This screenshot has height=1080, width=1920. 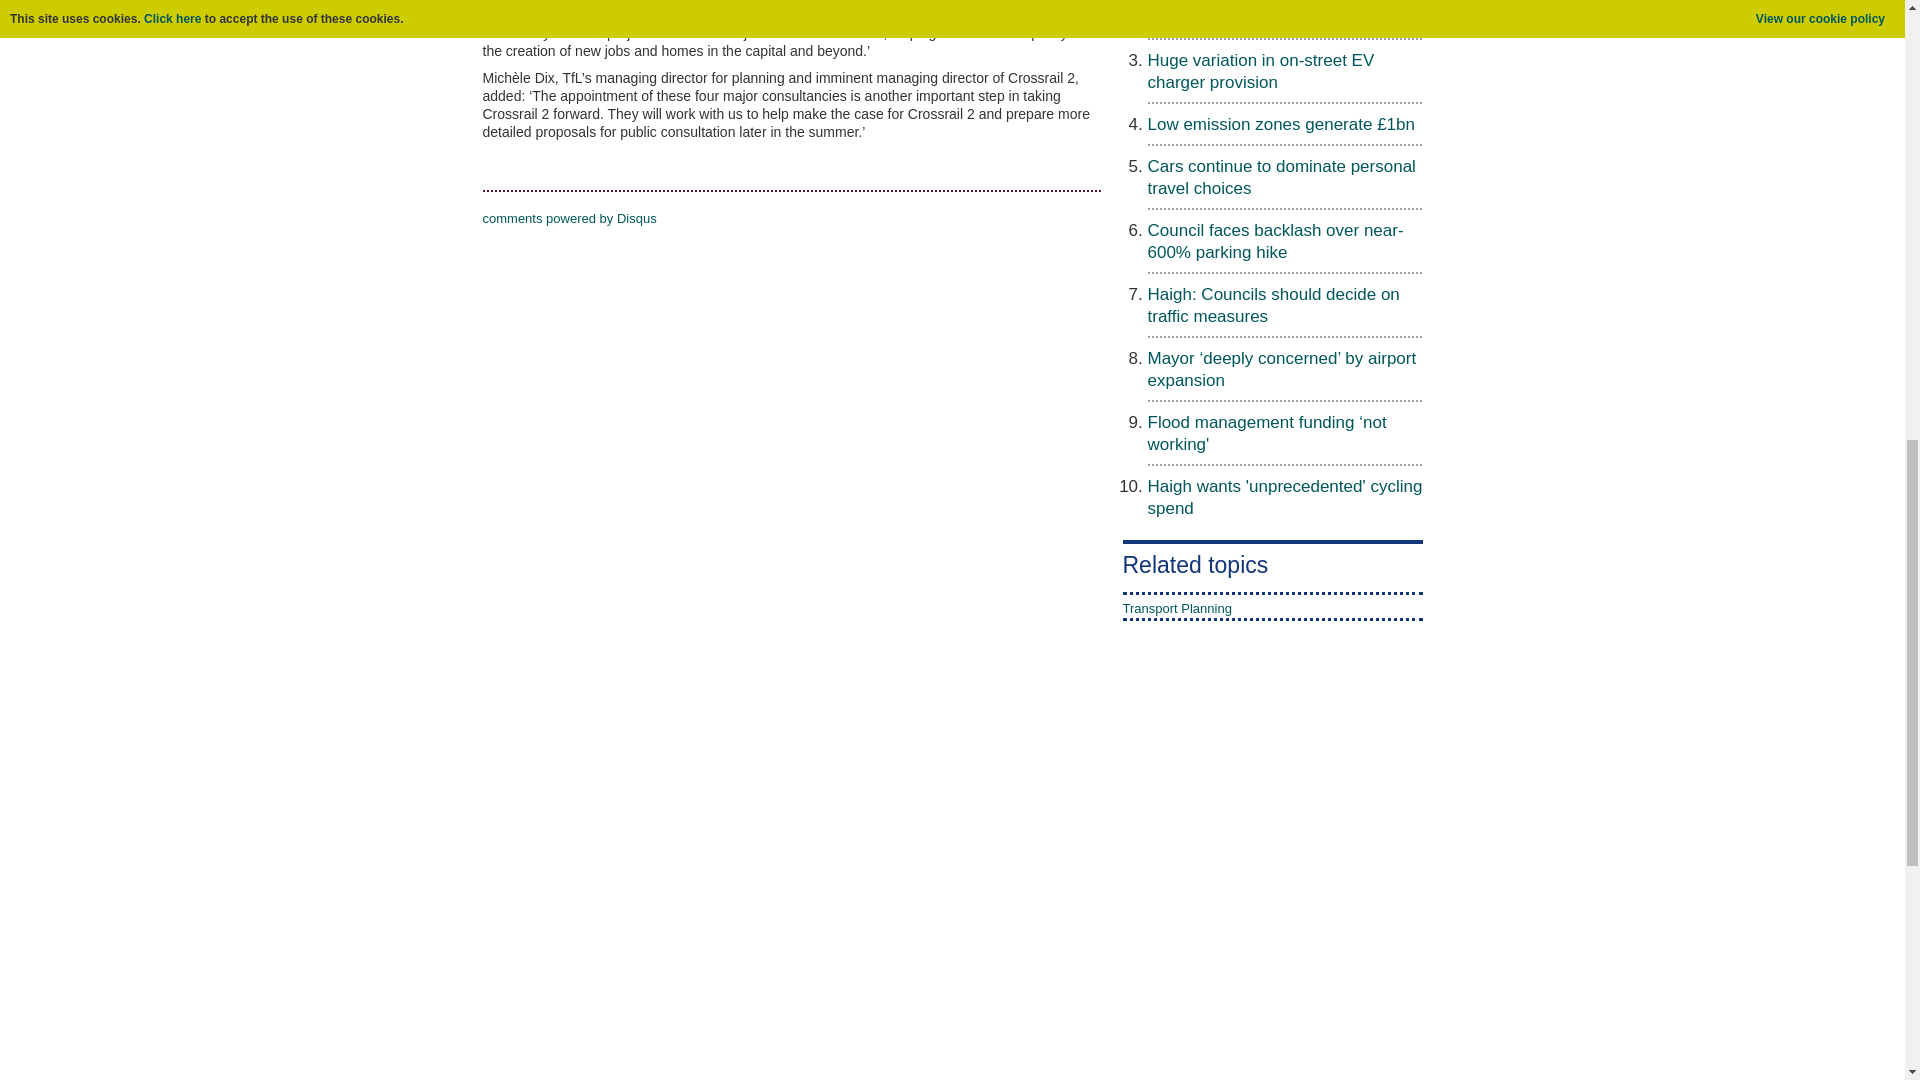 What do you see at coordinates (1261, 70) in the screenshot?
I see `Huge variation in on-street EV charger provision` at bounding box center [1261, 70].